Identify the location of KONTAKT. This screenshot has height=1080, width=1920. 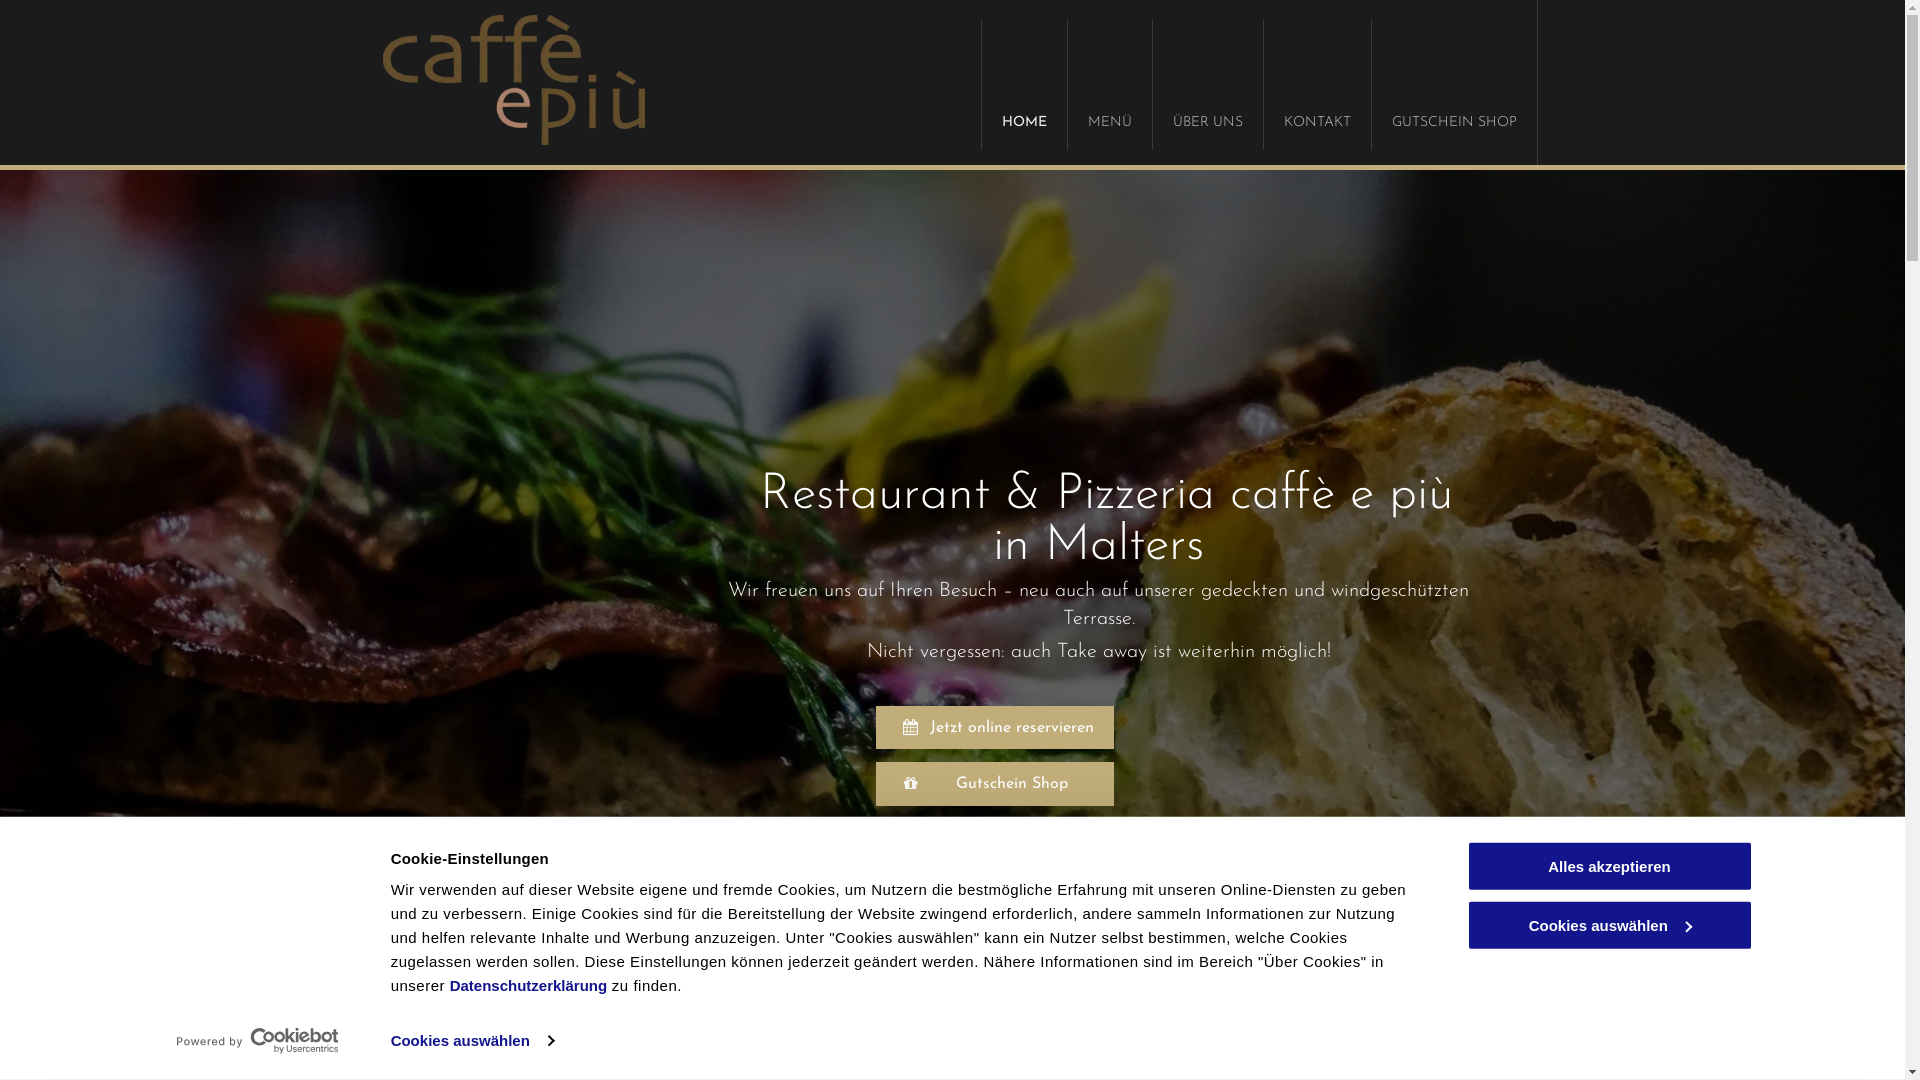
(1316, 85).